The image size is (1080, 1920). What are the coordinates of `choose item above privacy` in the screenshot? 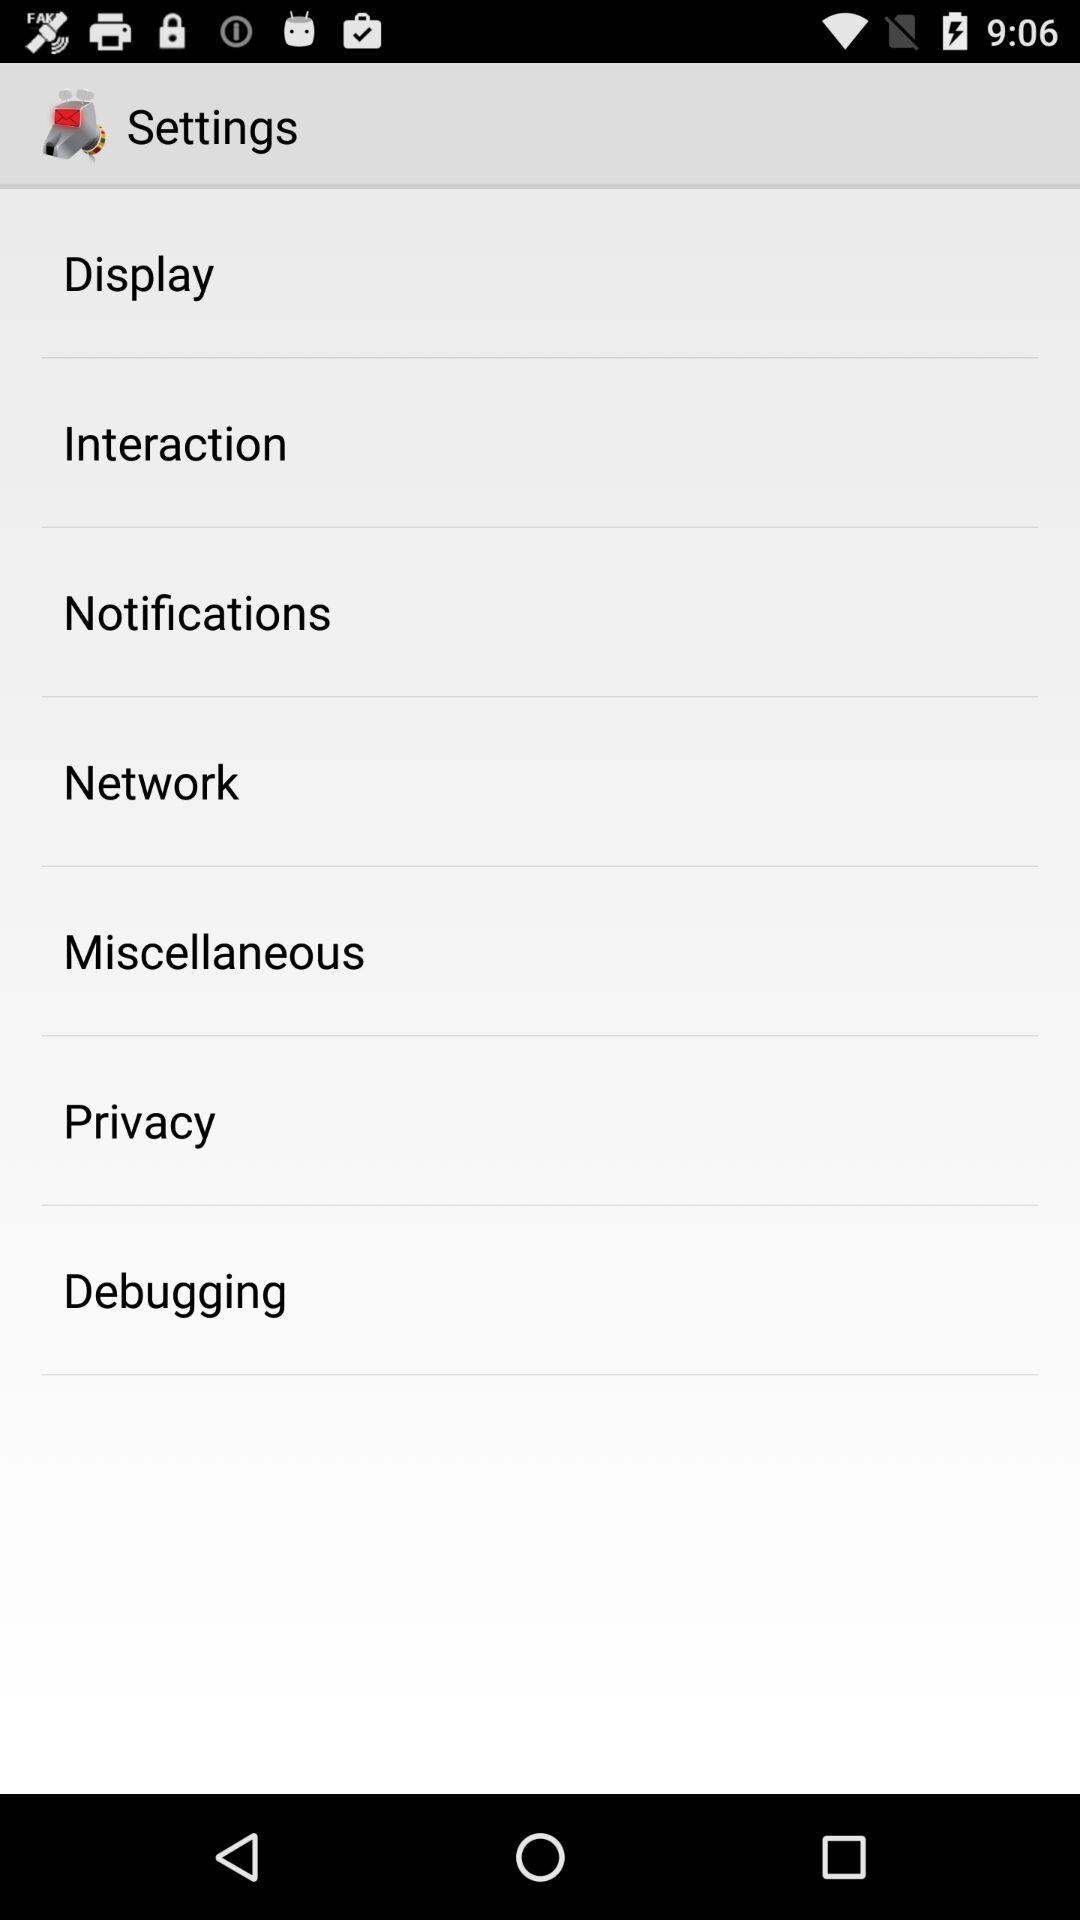 It's located at (214, 950).